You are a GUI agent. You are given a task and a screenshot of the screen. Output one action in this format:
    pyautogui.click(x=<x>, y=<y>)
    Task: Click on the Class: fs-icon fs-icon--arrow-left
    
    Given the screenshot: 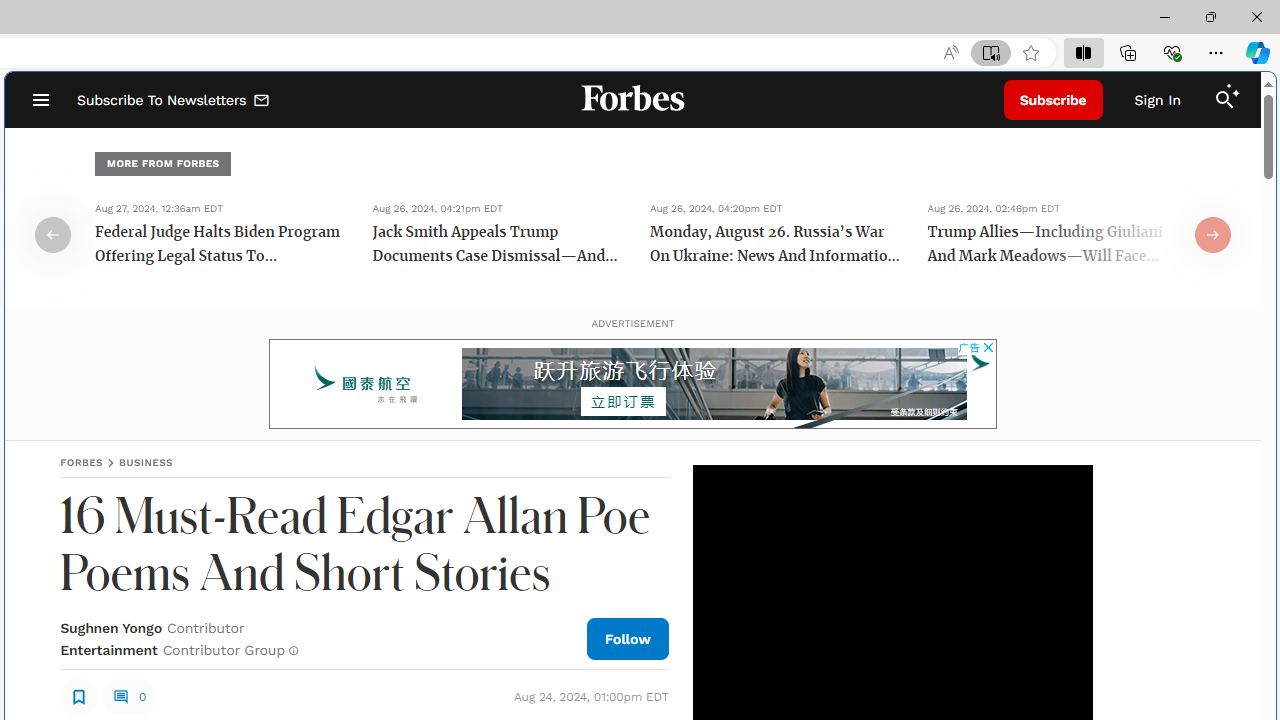 What is the action you would take?
    pyautogui.click(x=52, y=234)
    